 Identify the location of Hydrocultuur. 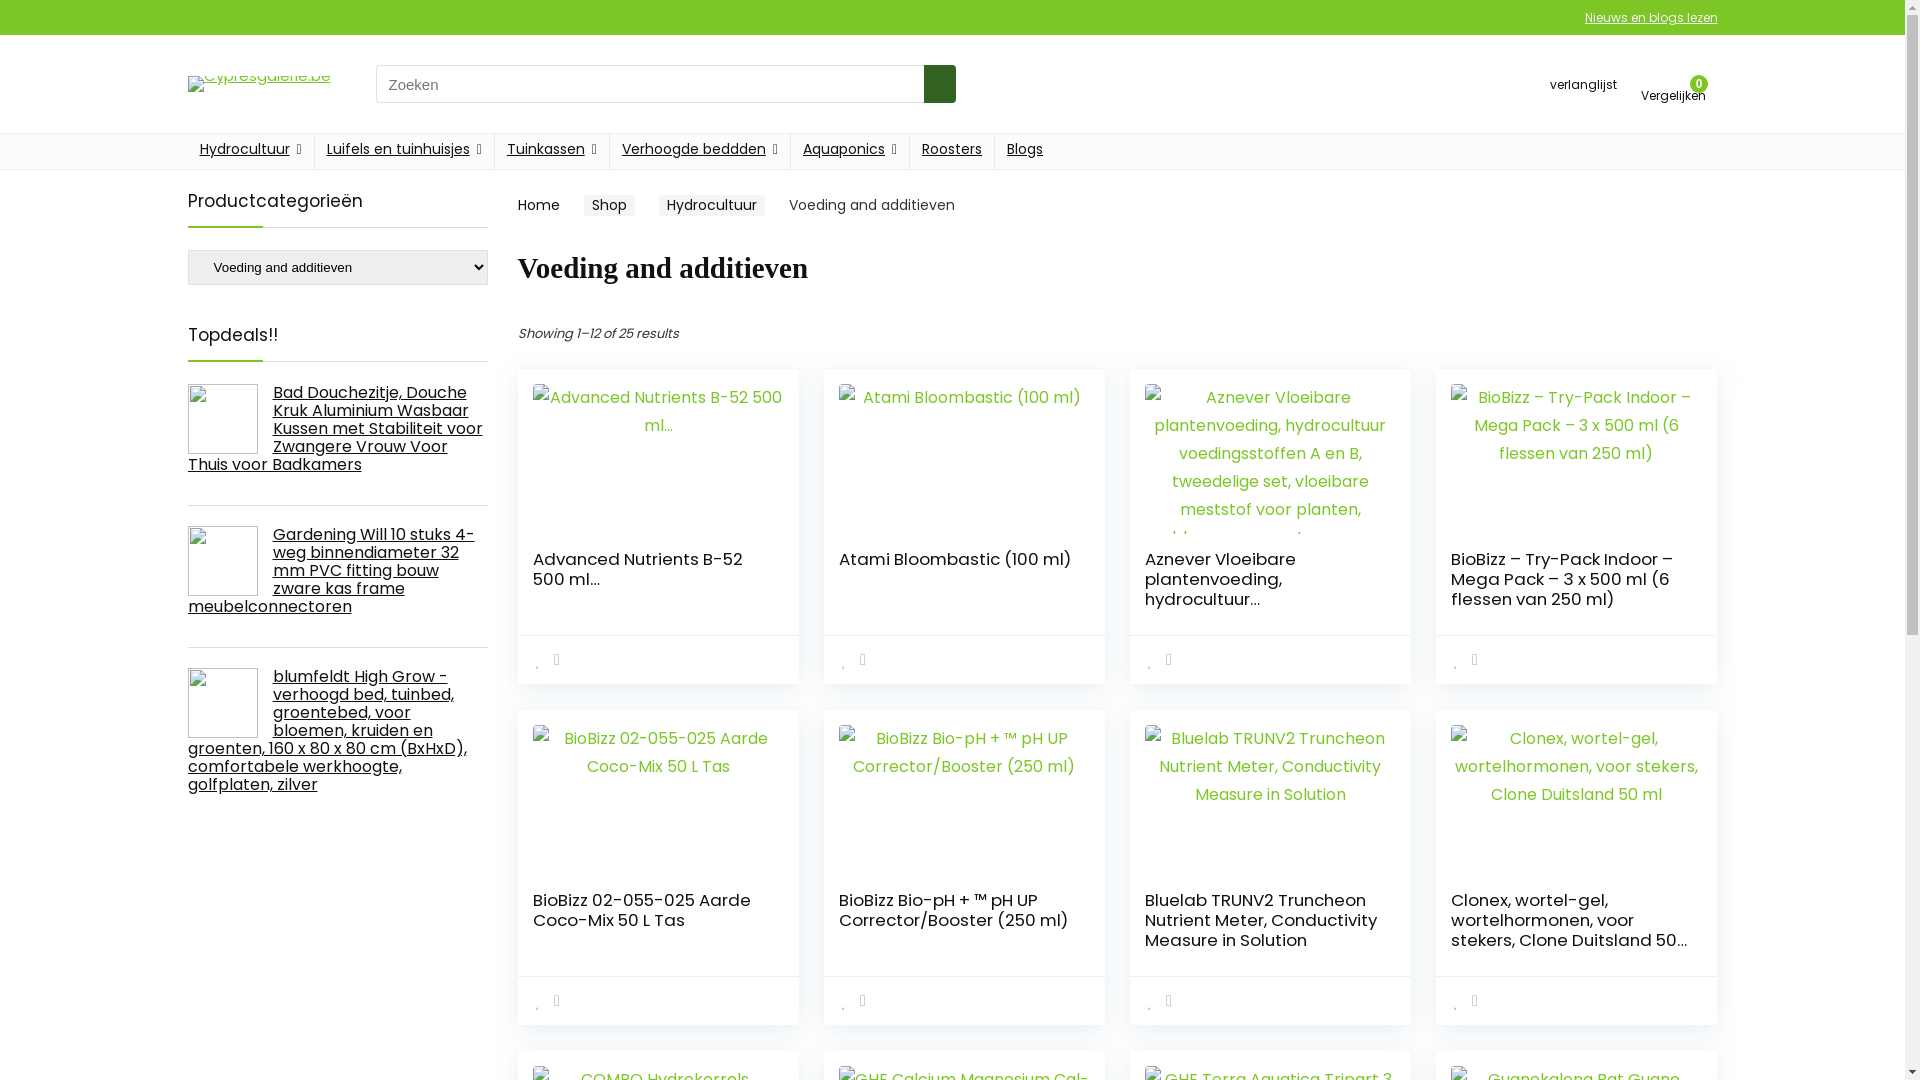
(251, 152).